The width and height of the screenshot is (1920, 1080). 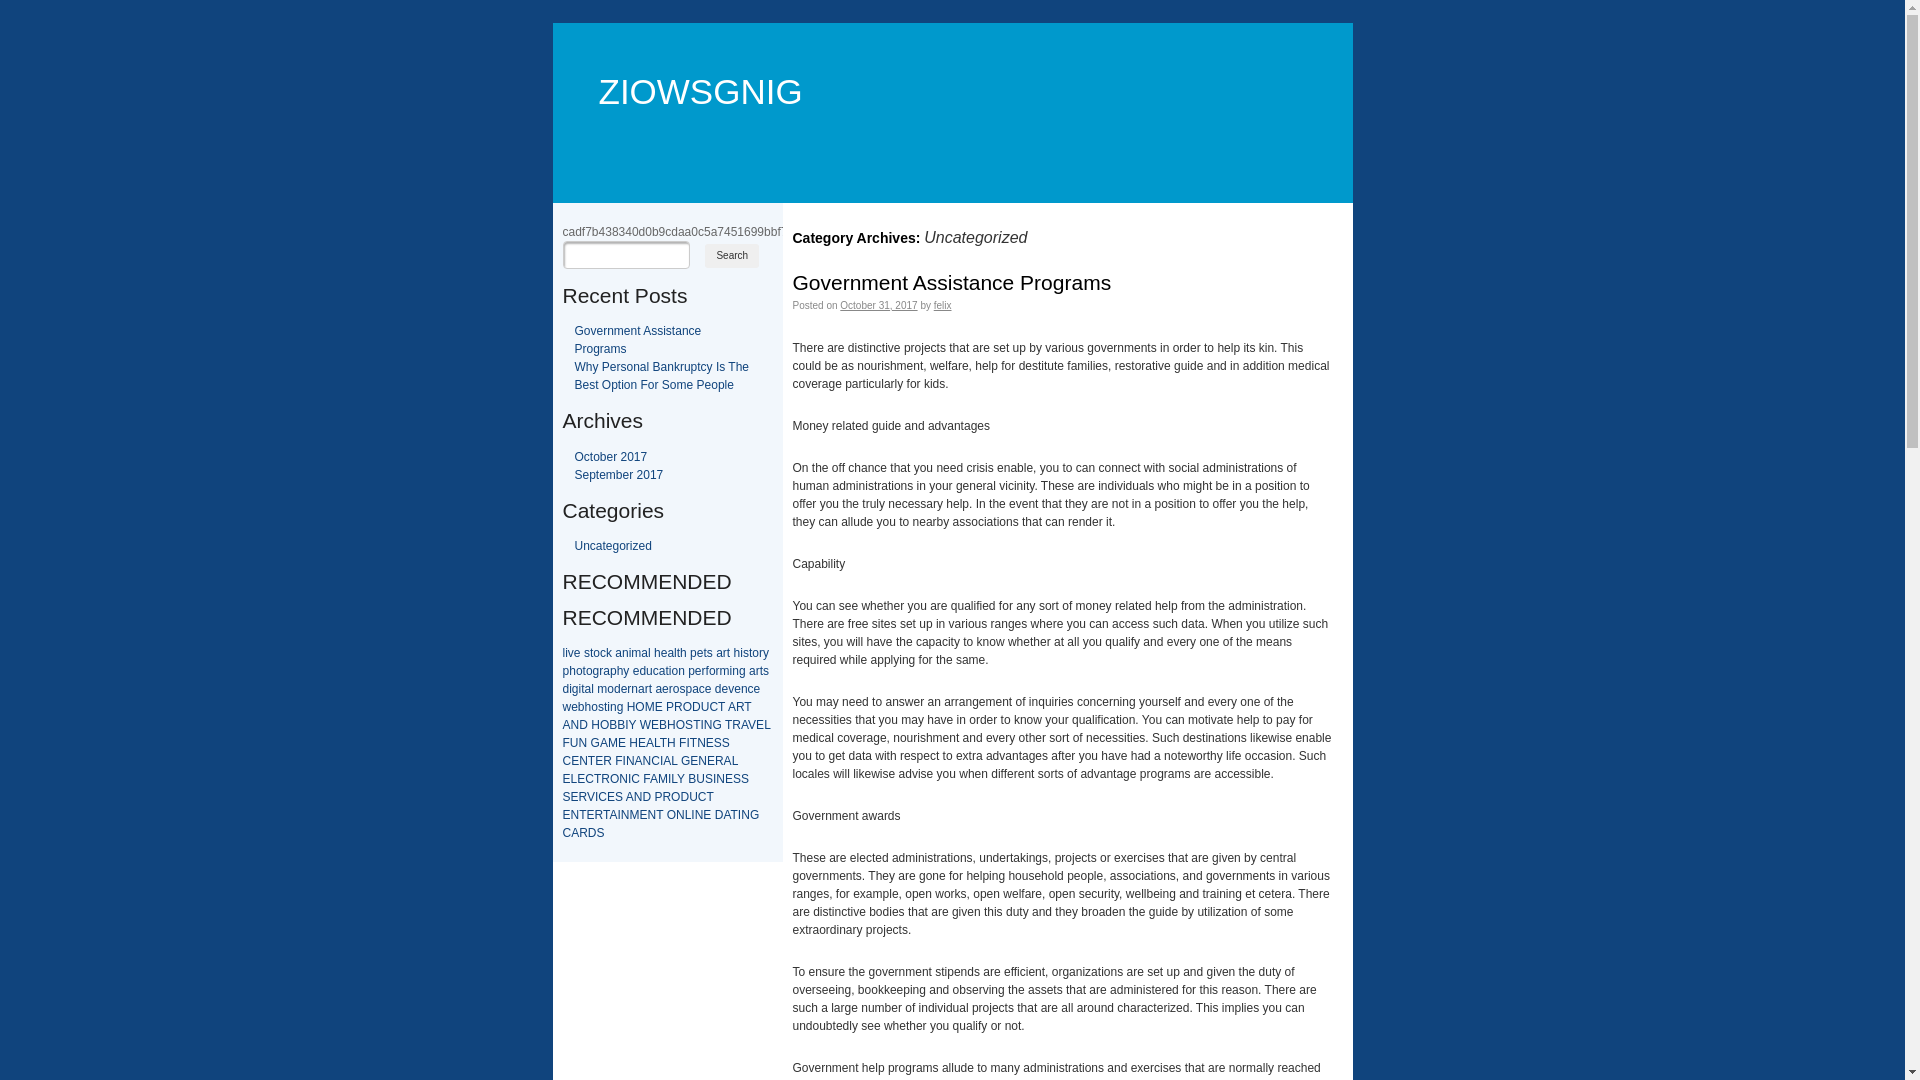 I want to click on r, so click(x=718, y=671).